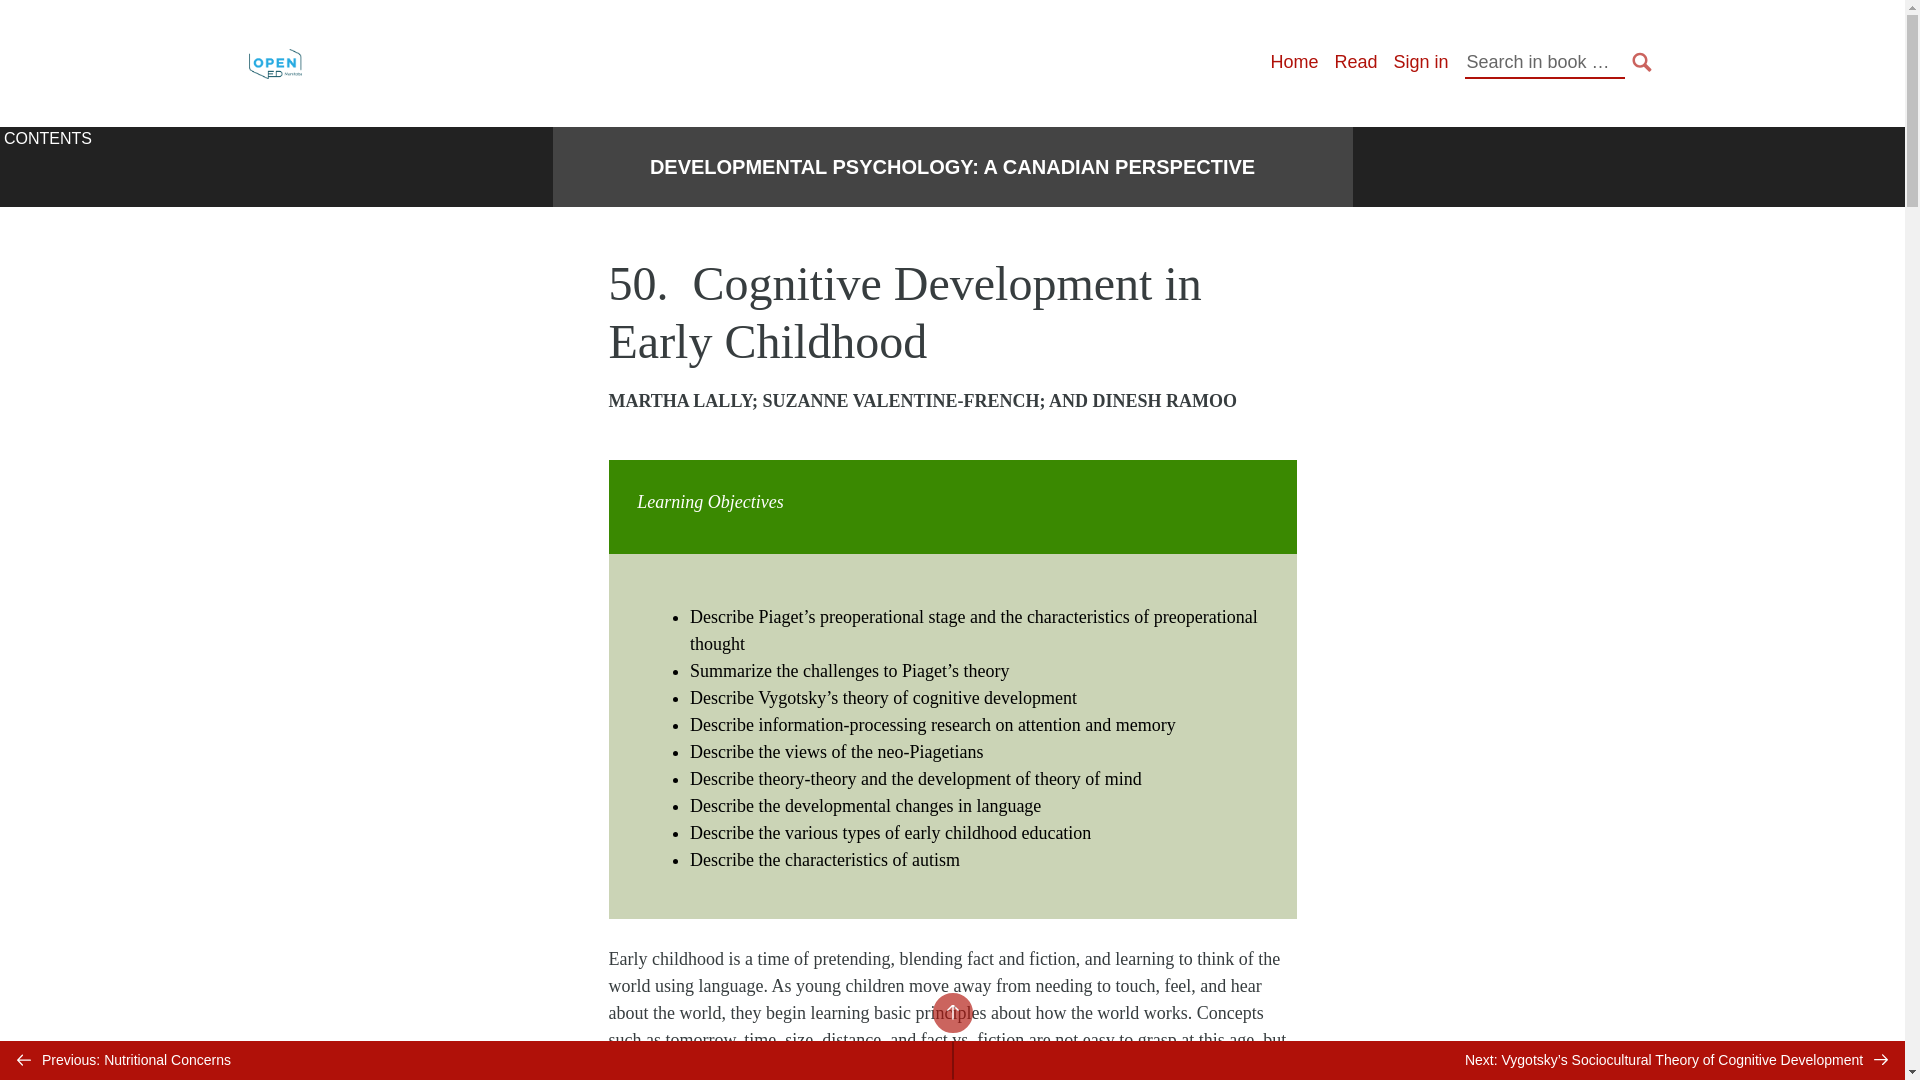  I want to click on Sign in, so click(1420, 62).